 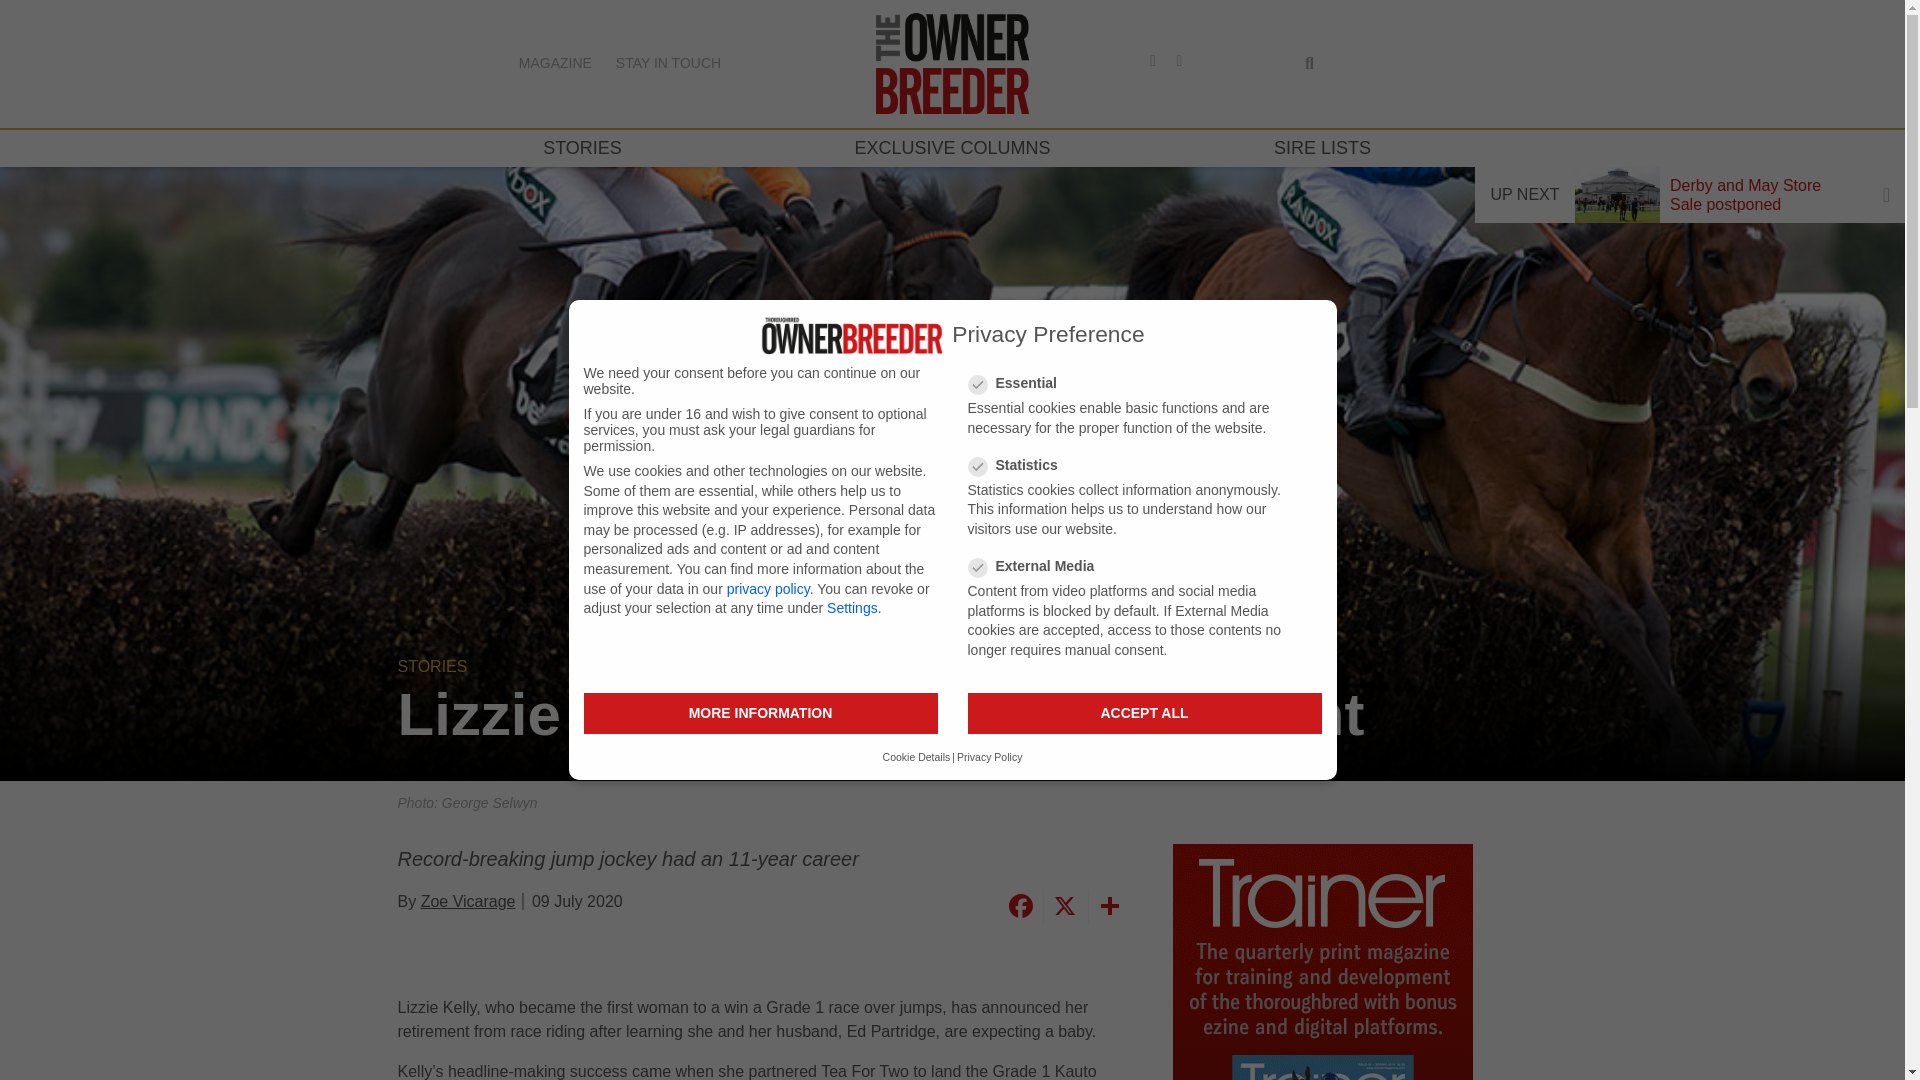 I want to click on MAGAZINE, so click(x=554, y=63).